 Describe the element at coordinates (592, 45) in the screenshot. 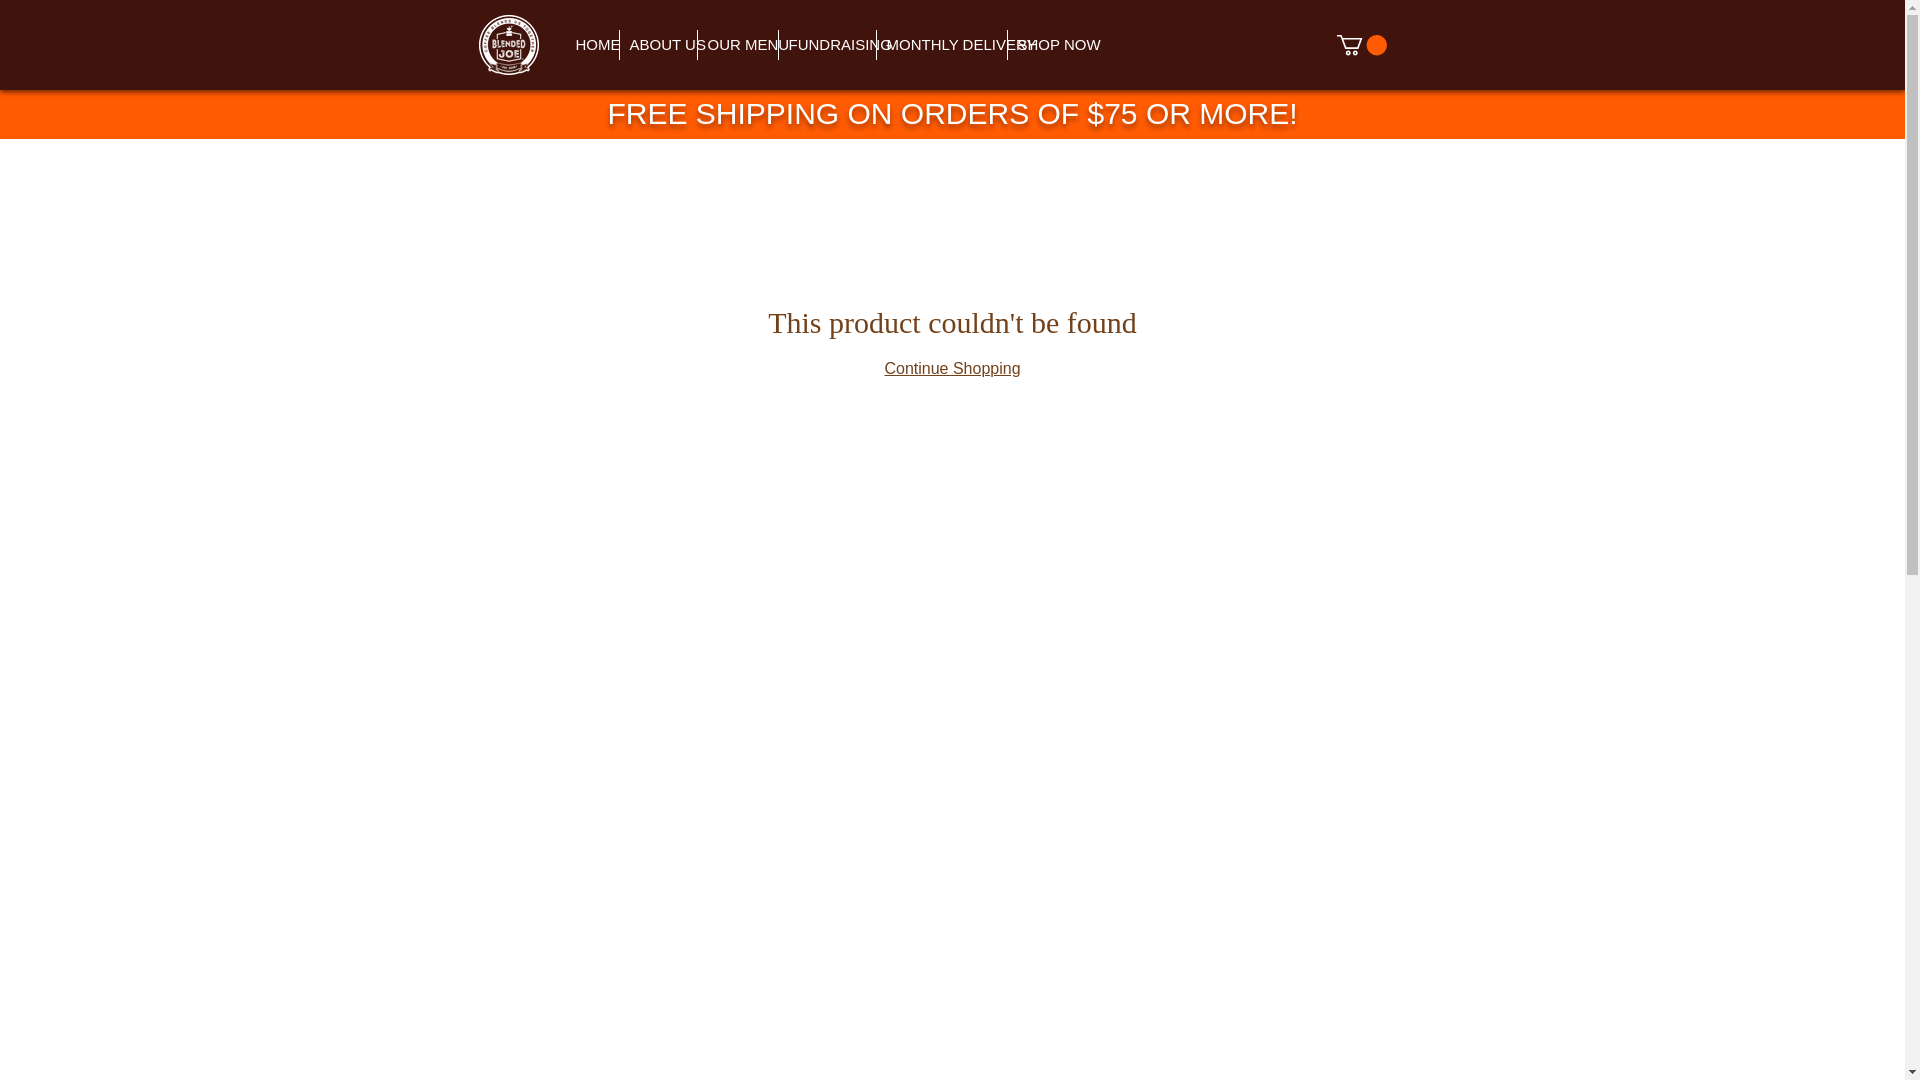

I see `HOME` at that location.